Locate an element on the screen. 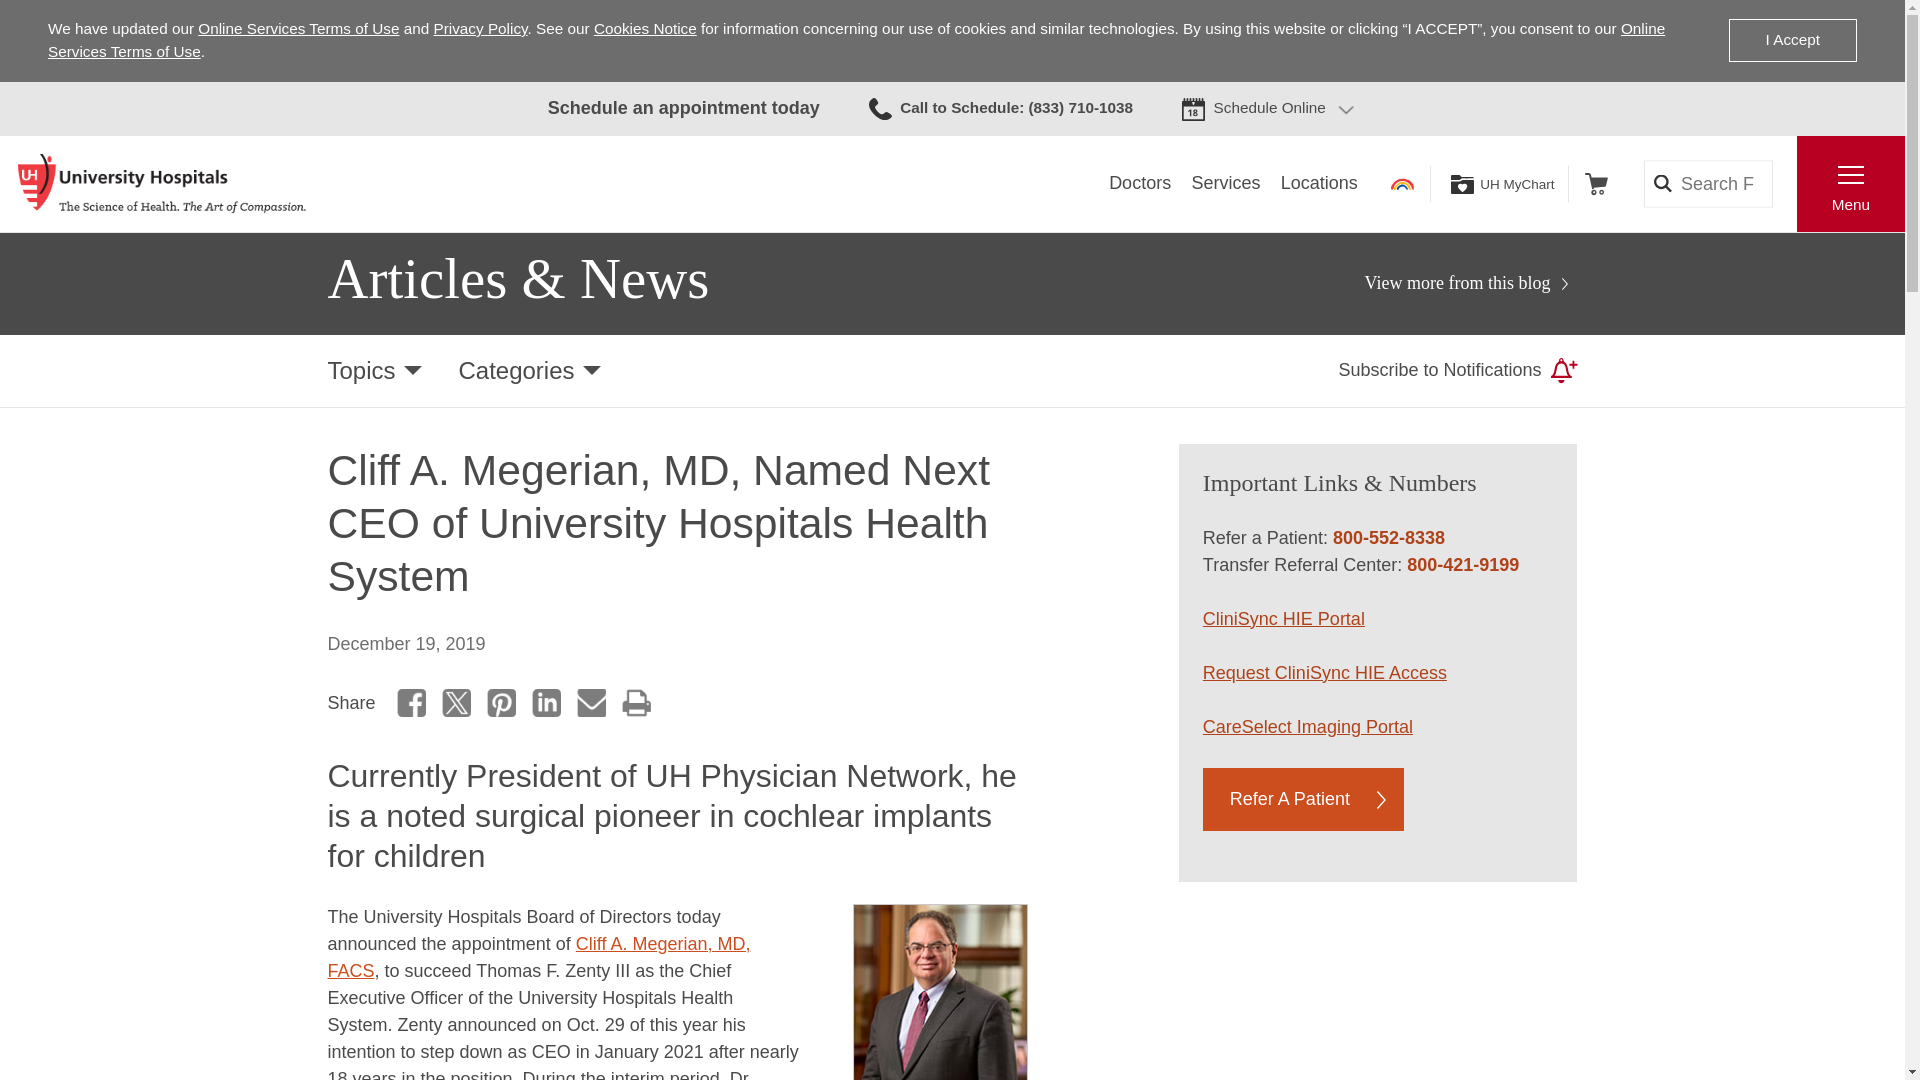 The height and width of the screenshot is (1080, 1920). Schedule Online is located at coordinates (1270, 108).